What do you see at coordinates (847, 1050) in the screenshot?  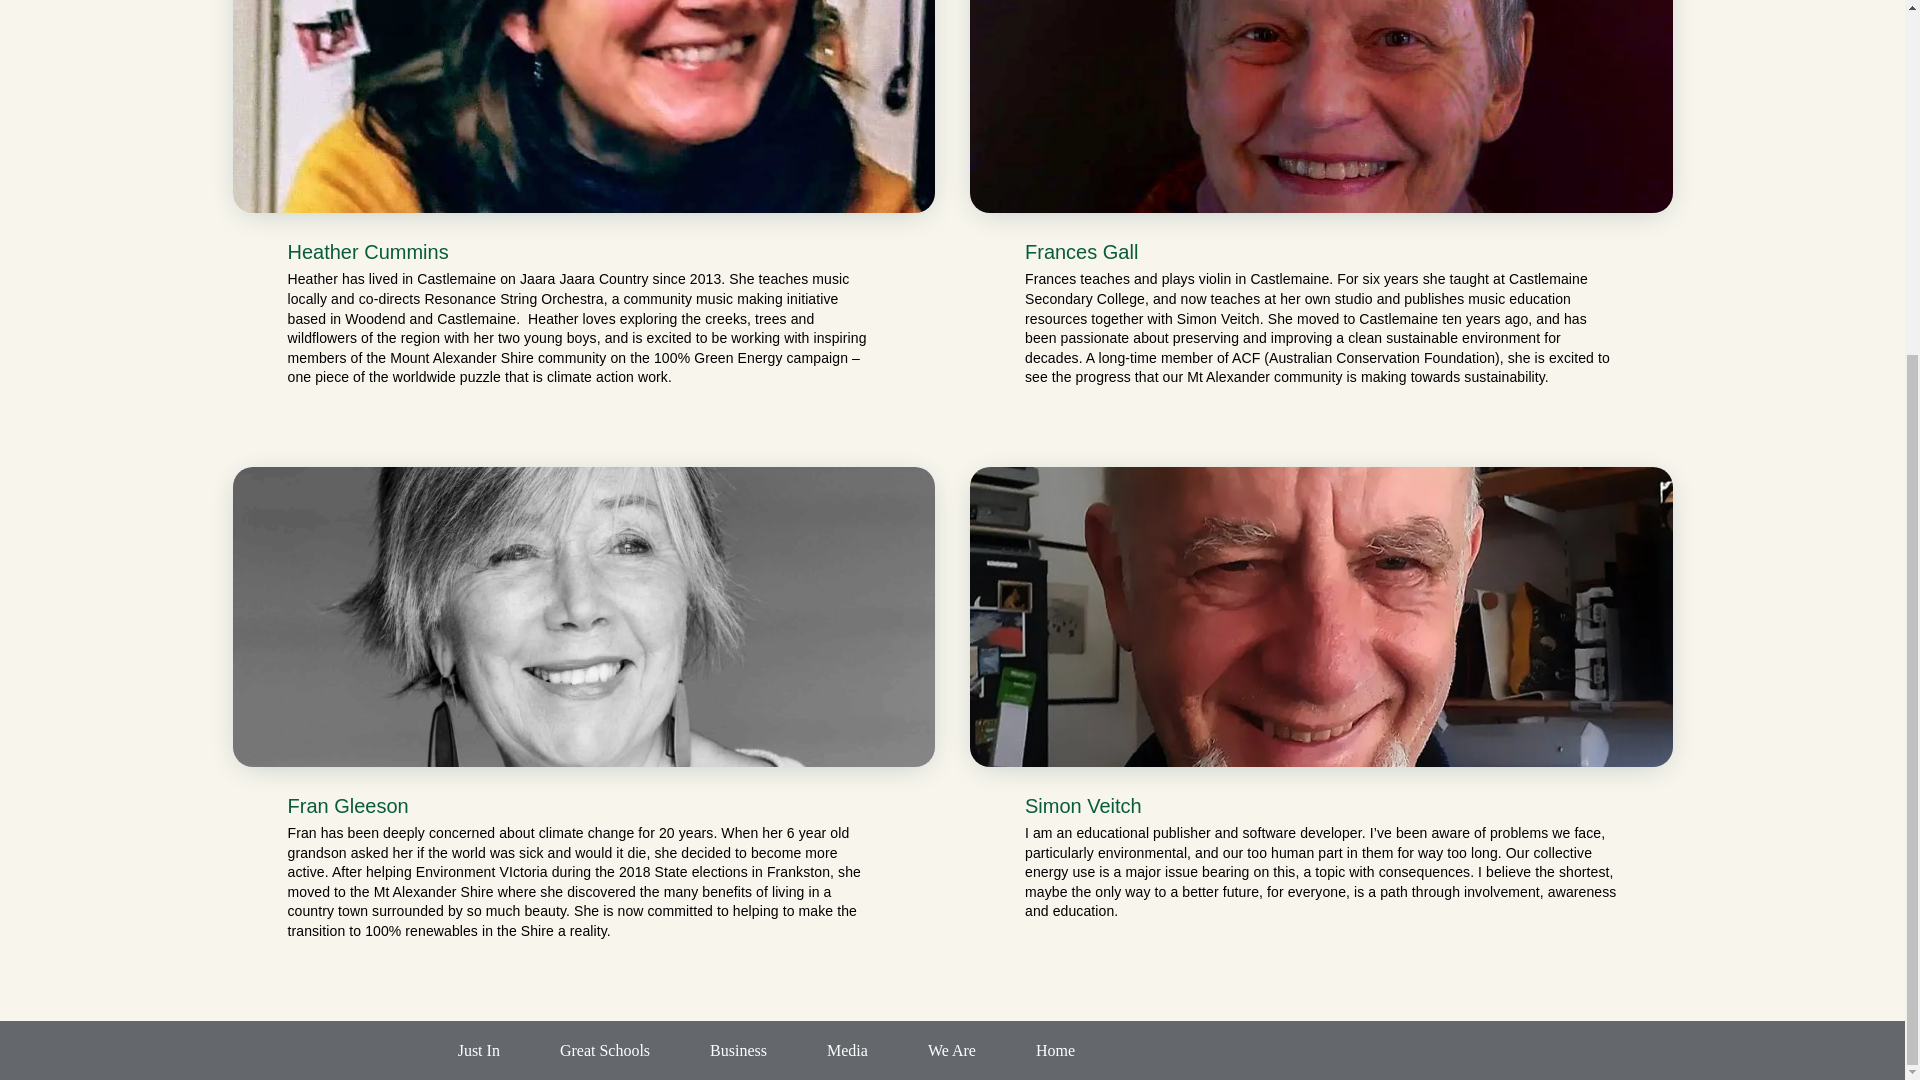 I see `Media` at bounding box center [847, 1050].